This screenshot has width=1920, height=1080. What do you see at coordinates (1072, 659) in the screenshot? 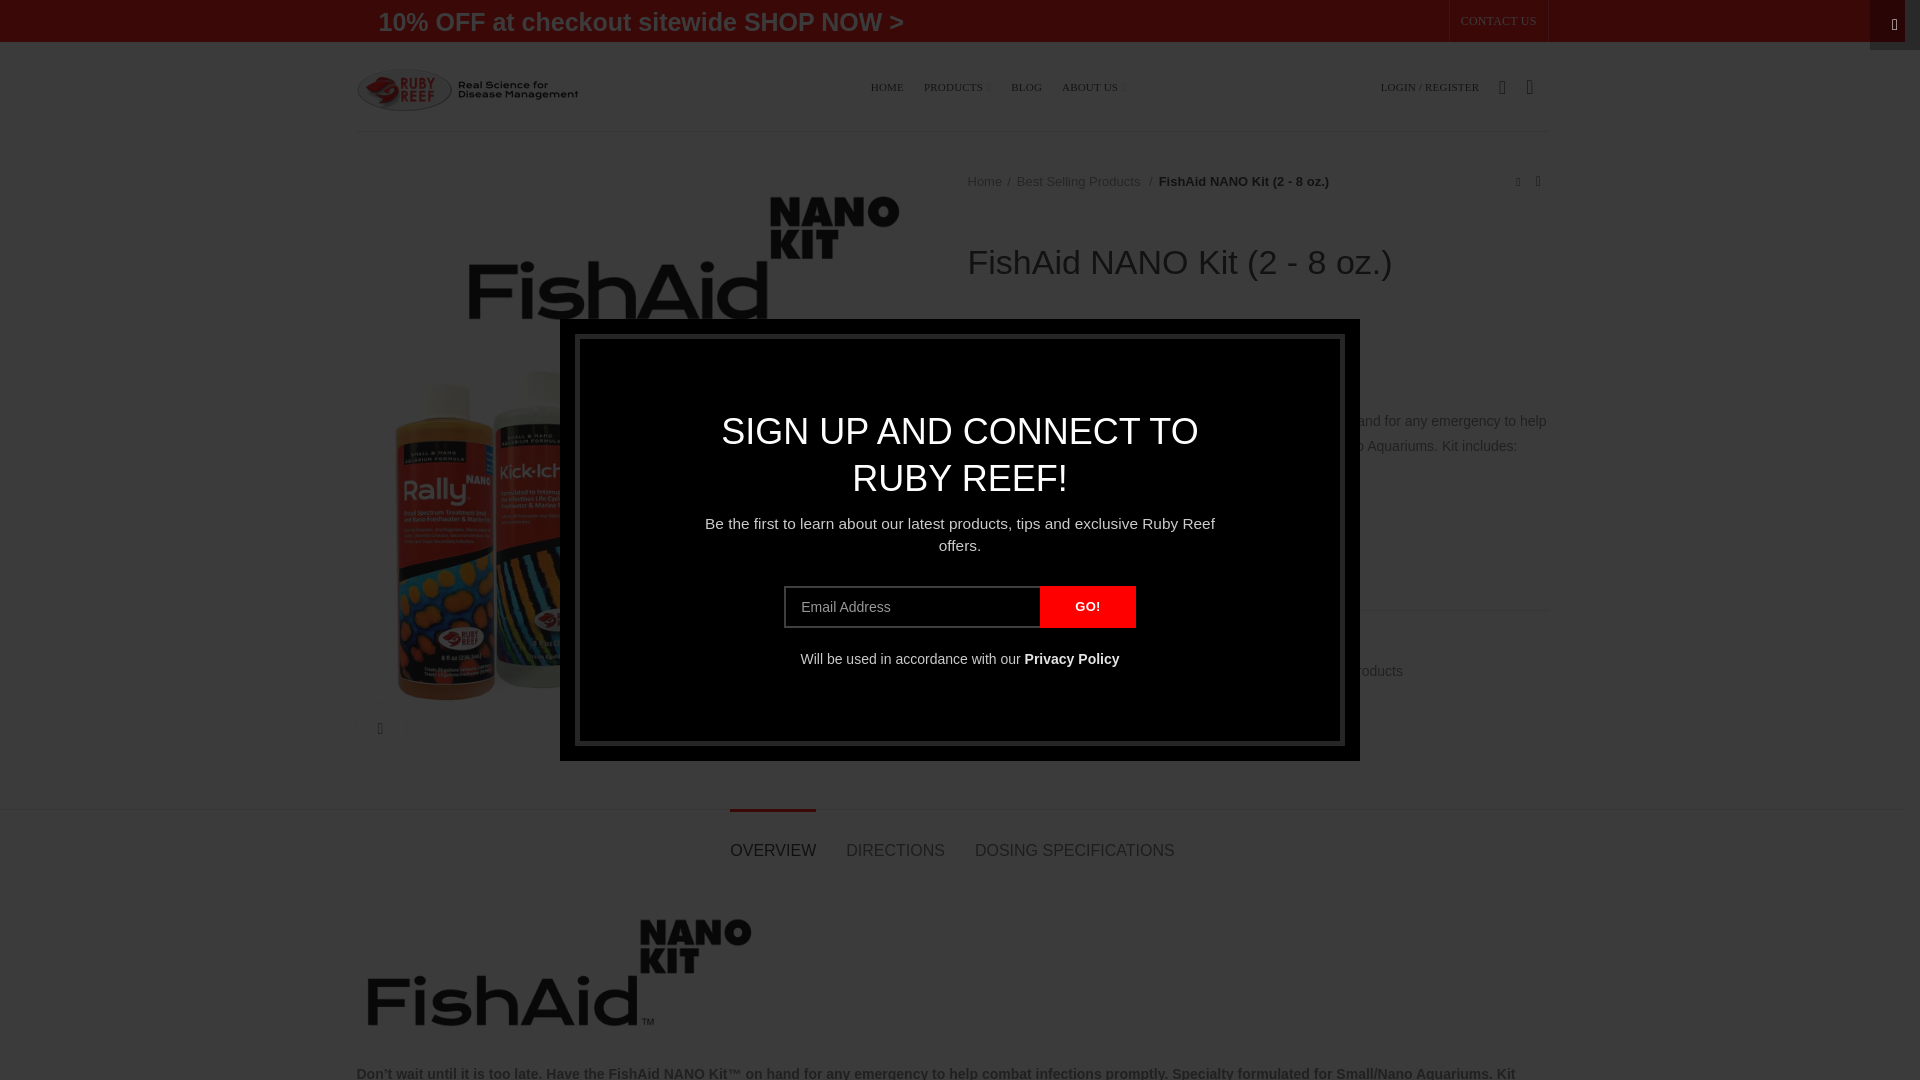
I see `Privacy Policy` at bounding box center [1072, 659].